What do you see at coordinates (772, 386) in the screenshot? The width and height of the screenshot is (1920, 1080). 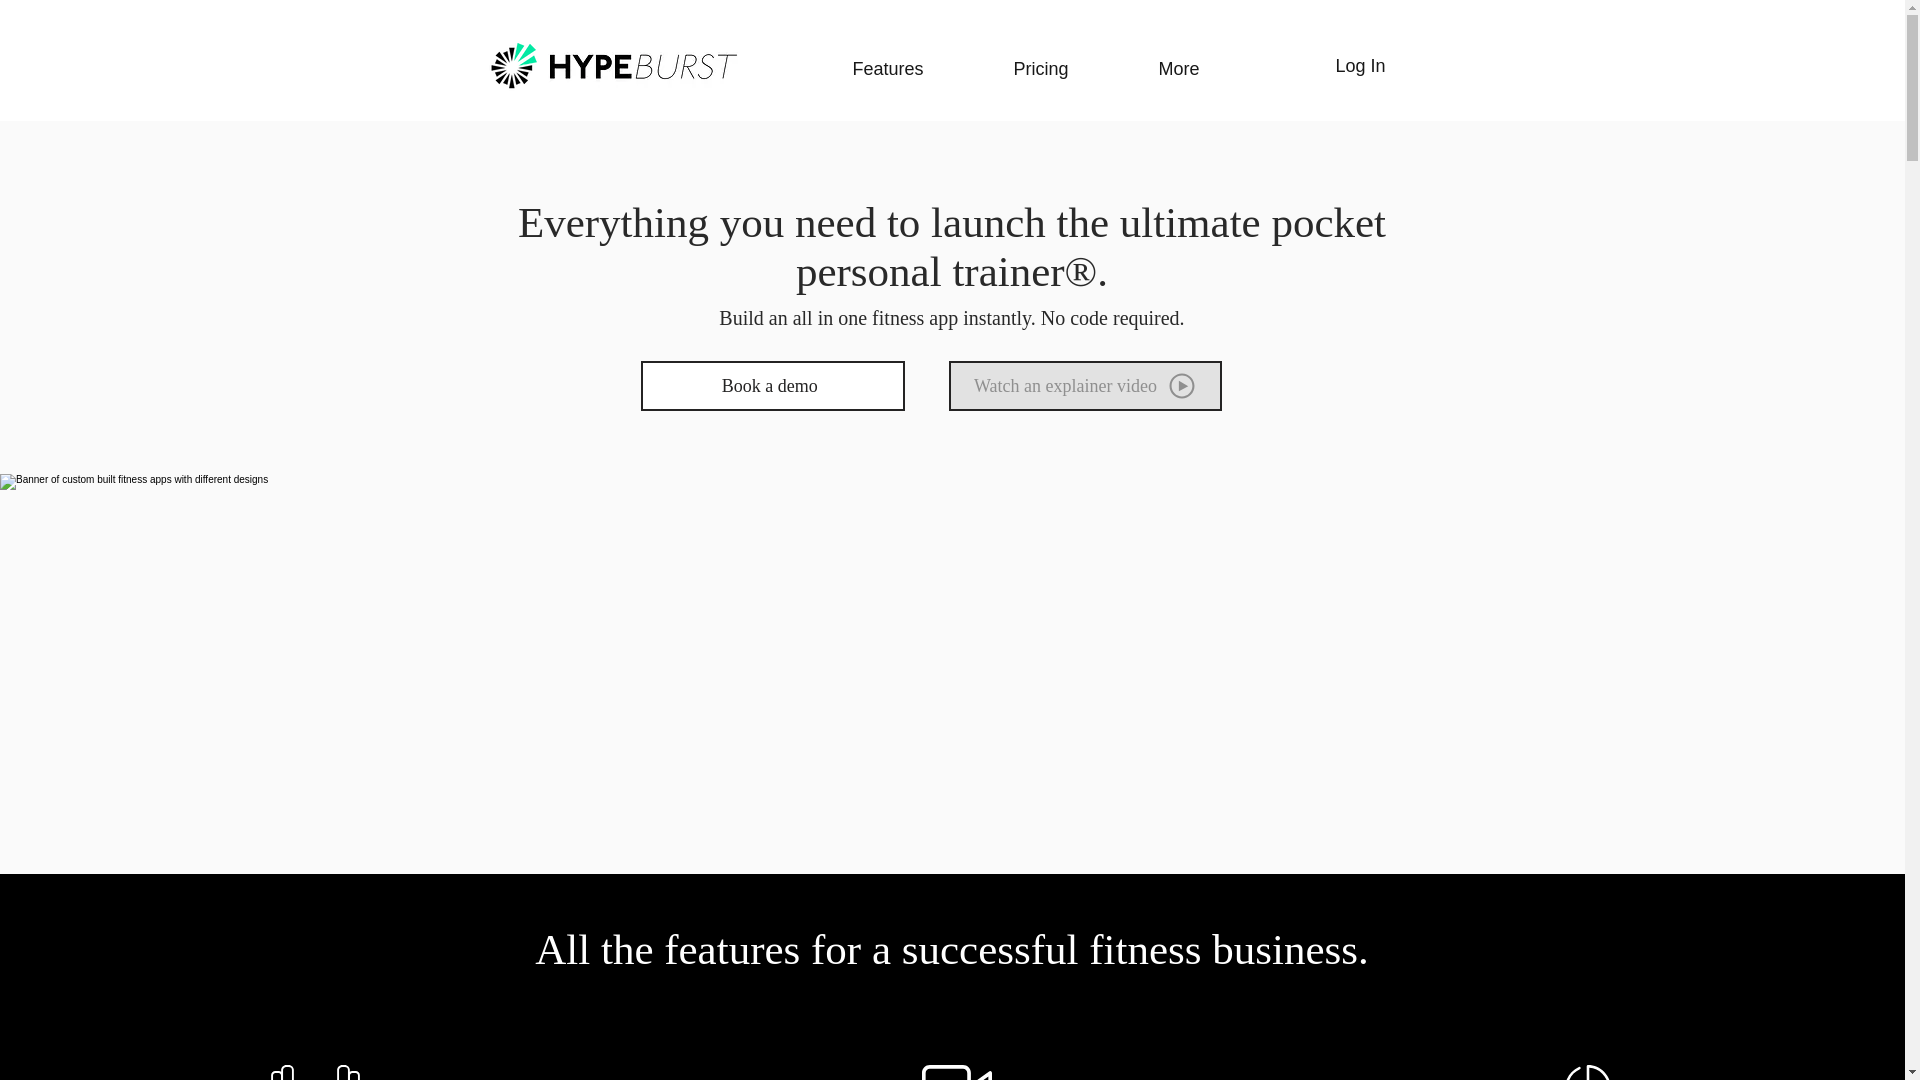 I see `Book a demo` at bounding box center [772, 386].